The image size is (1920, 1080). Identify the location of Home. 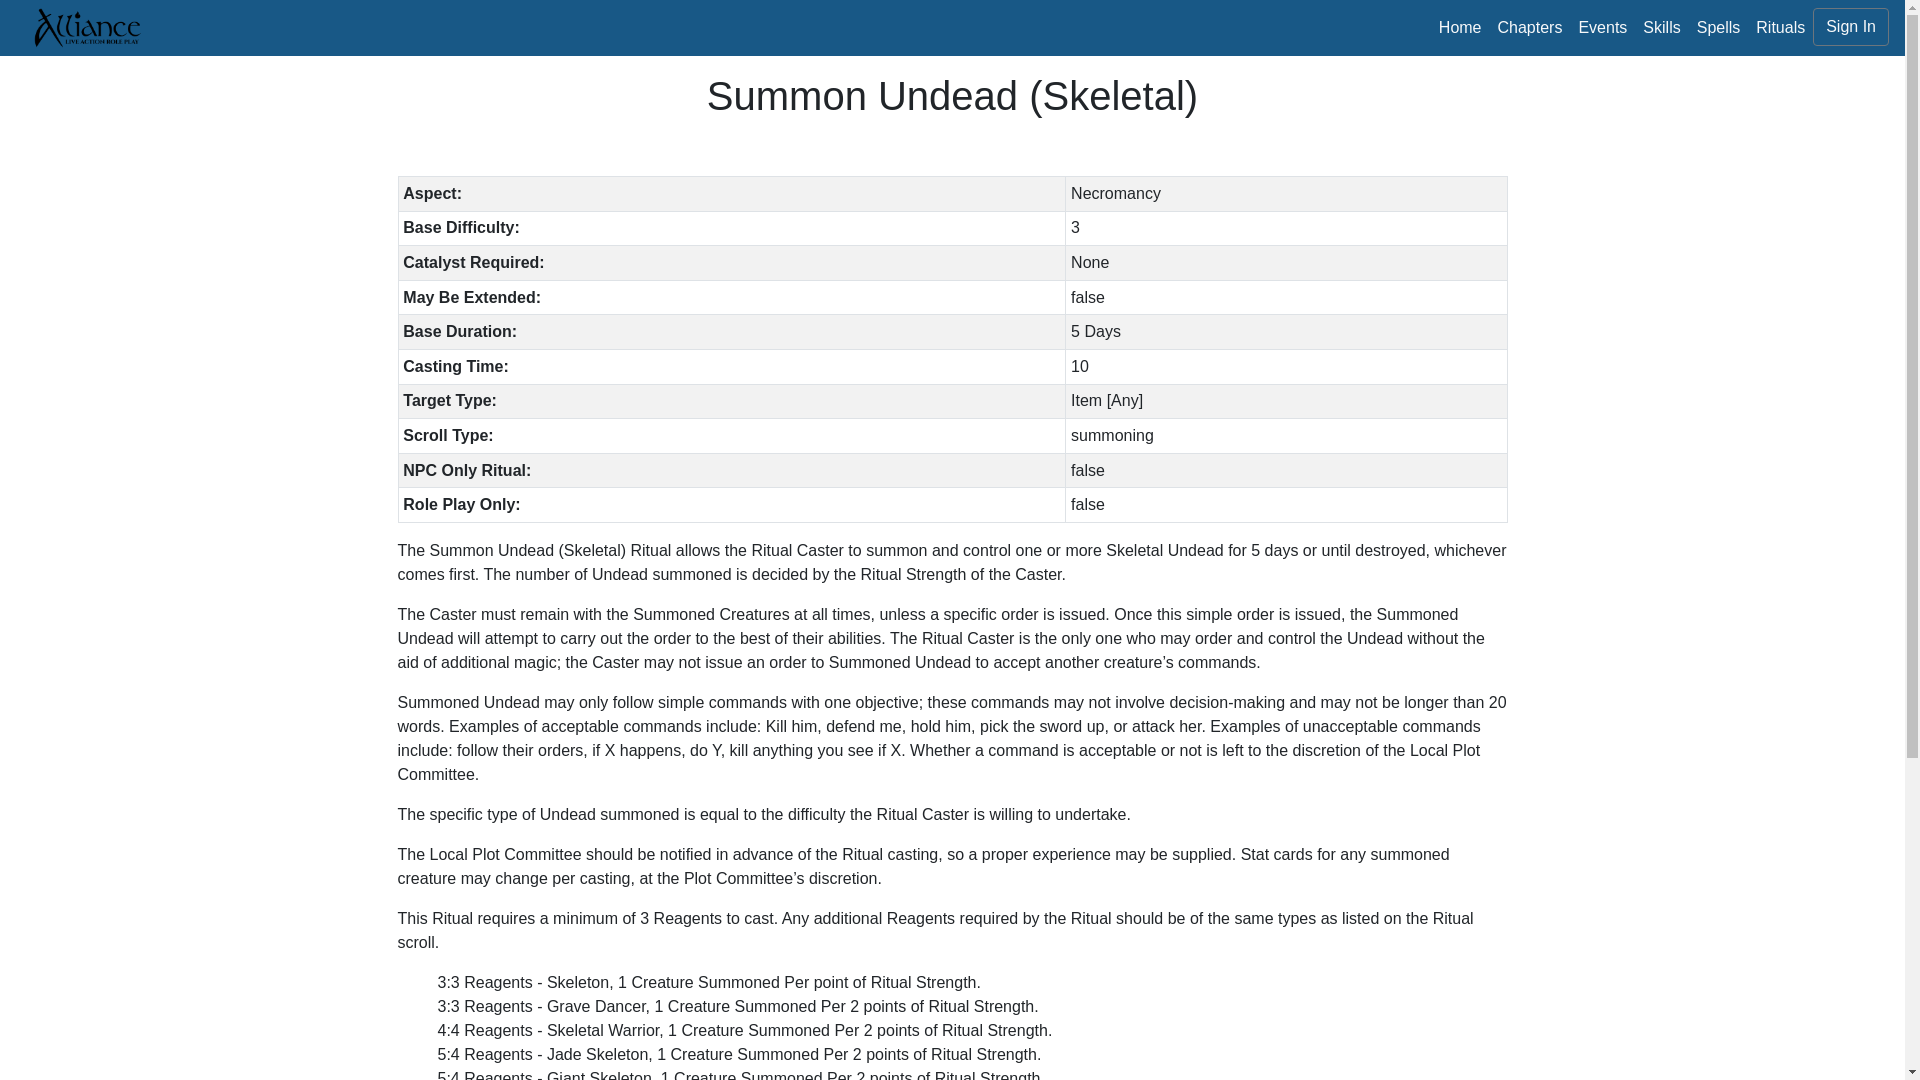
(1460, 27).